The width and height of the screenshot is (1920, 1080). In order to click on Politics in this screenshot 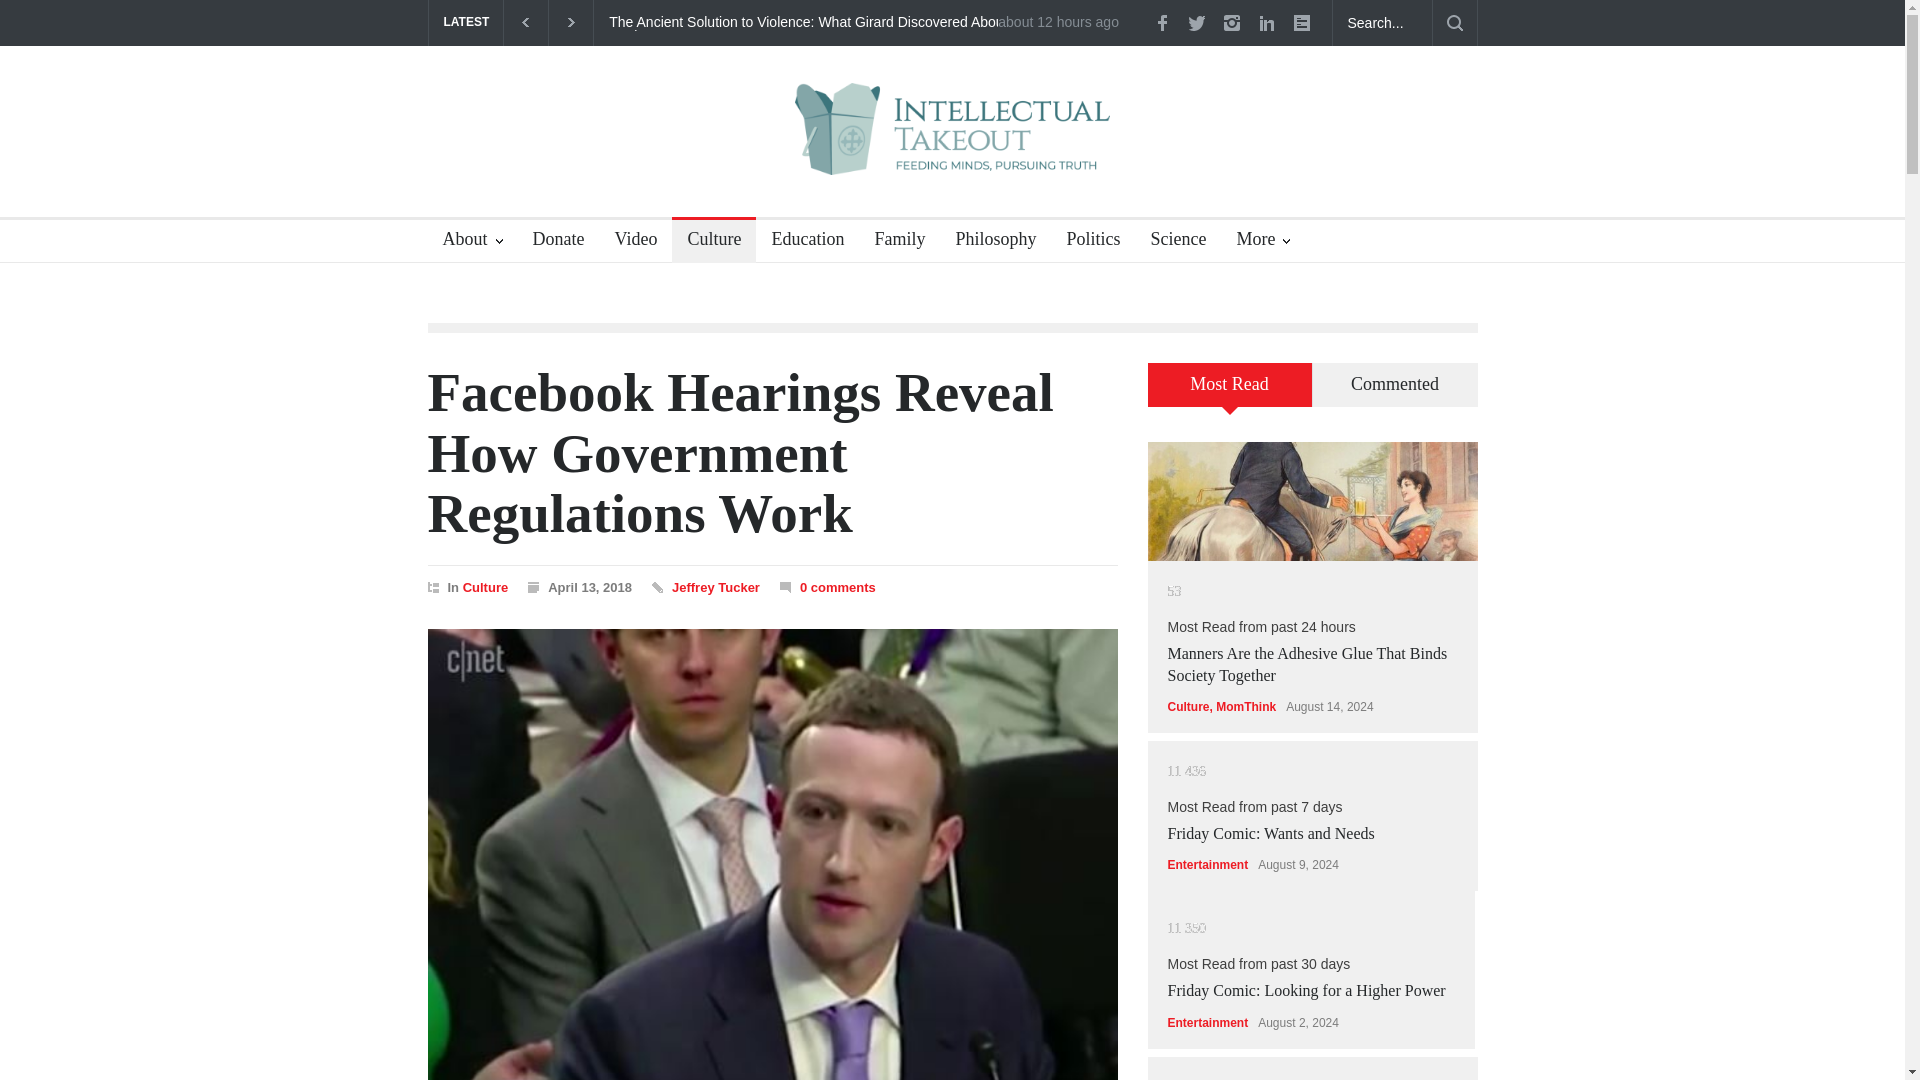, I will do `click(1084, 242)`.